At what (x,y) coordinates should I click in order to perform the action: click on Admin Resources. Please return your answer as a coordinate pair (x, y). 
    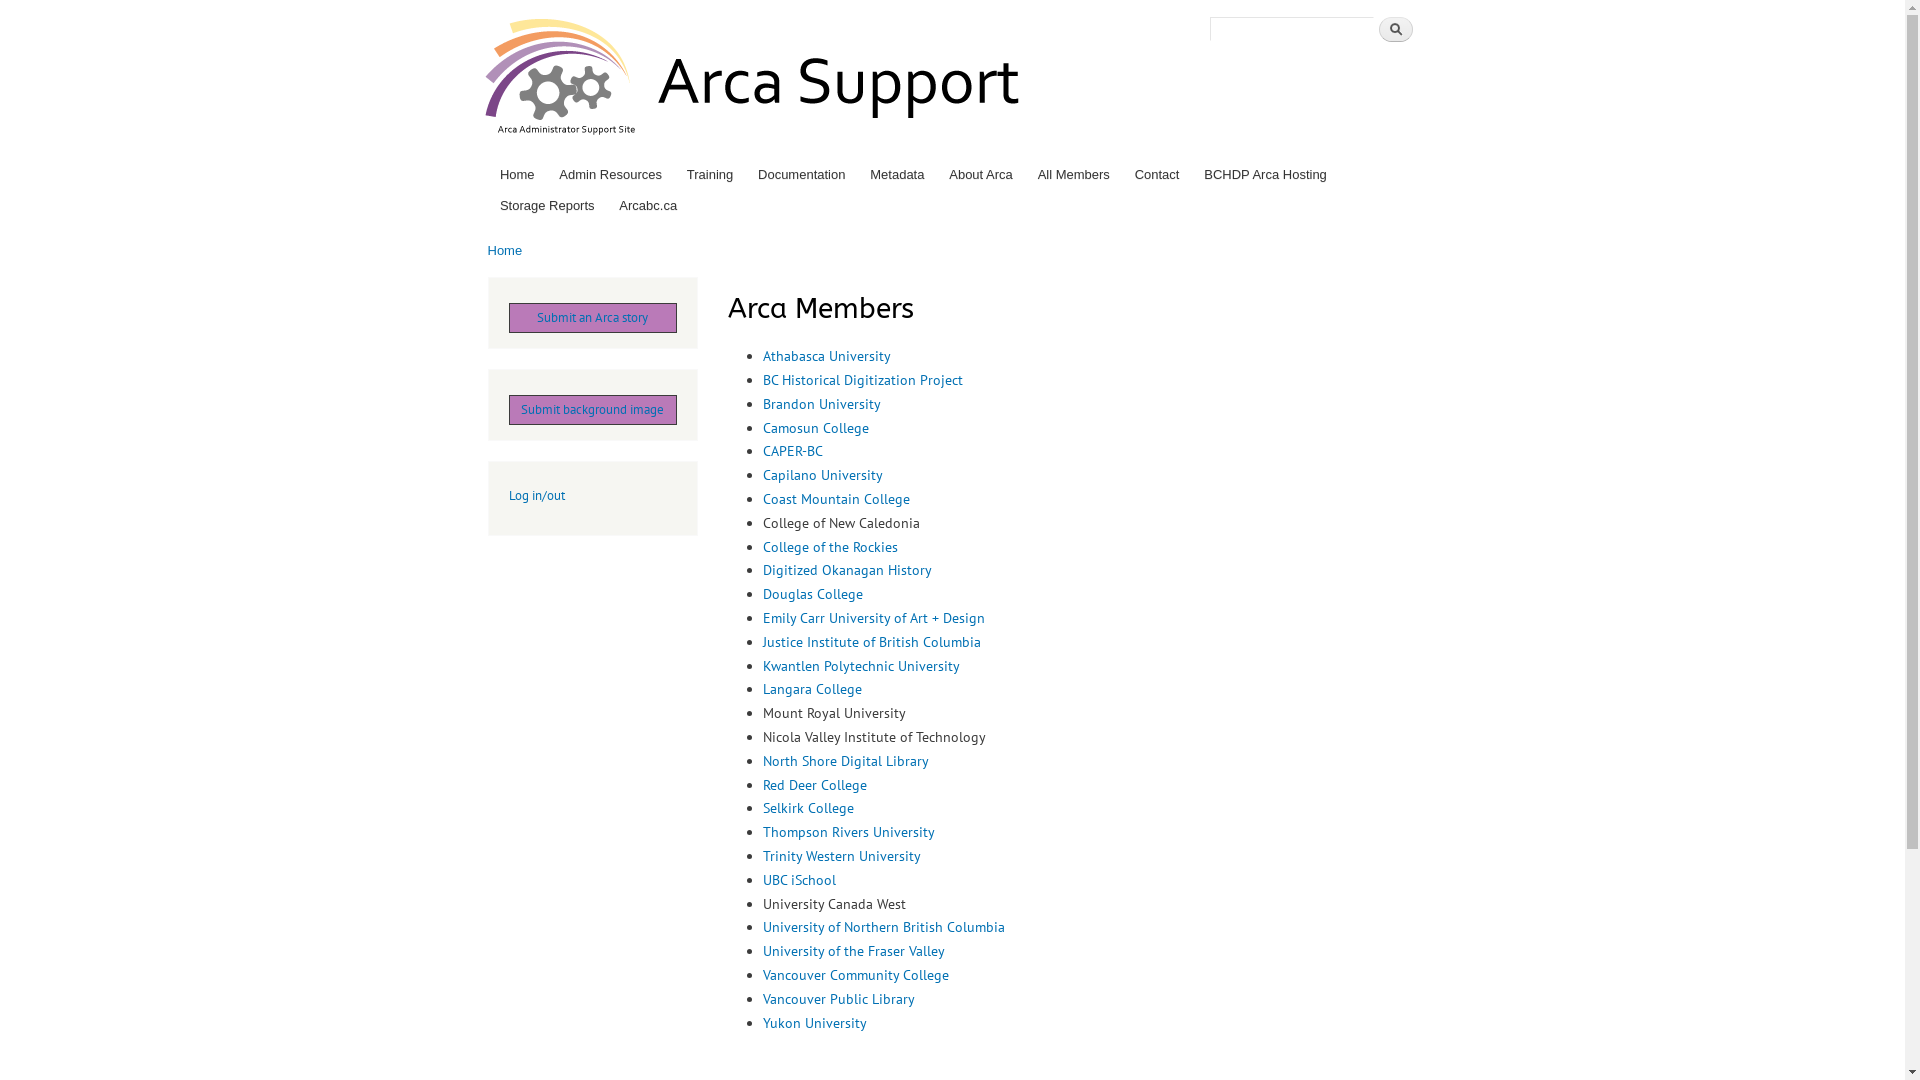
    Looking at the image, I should click on (610, 174).